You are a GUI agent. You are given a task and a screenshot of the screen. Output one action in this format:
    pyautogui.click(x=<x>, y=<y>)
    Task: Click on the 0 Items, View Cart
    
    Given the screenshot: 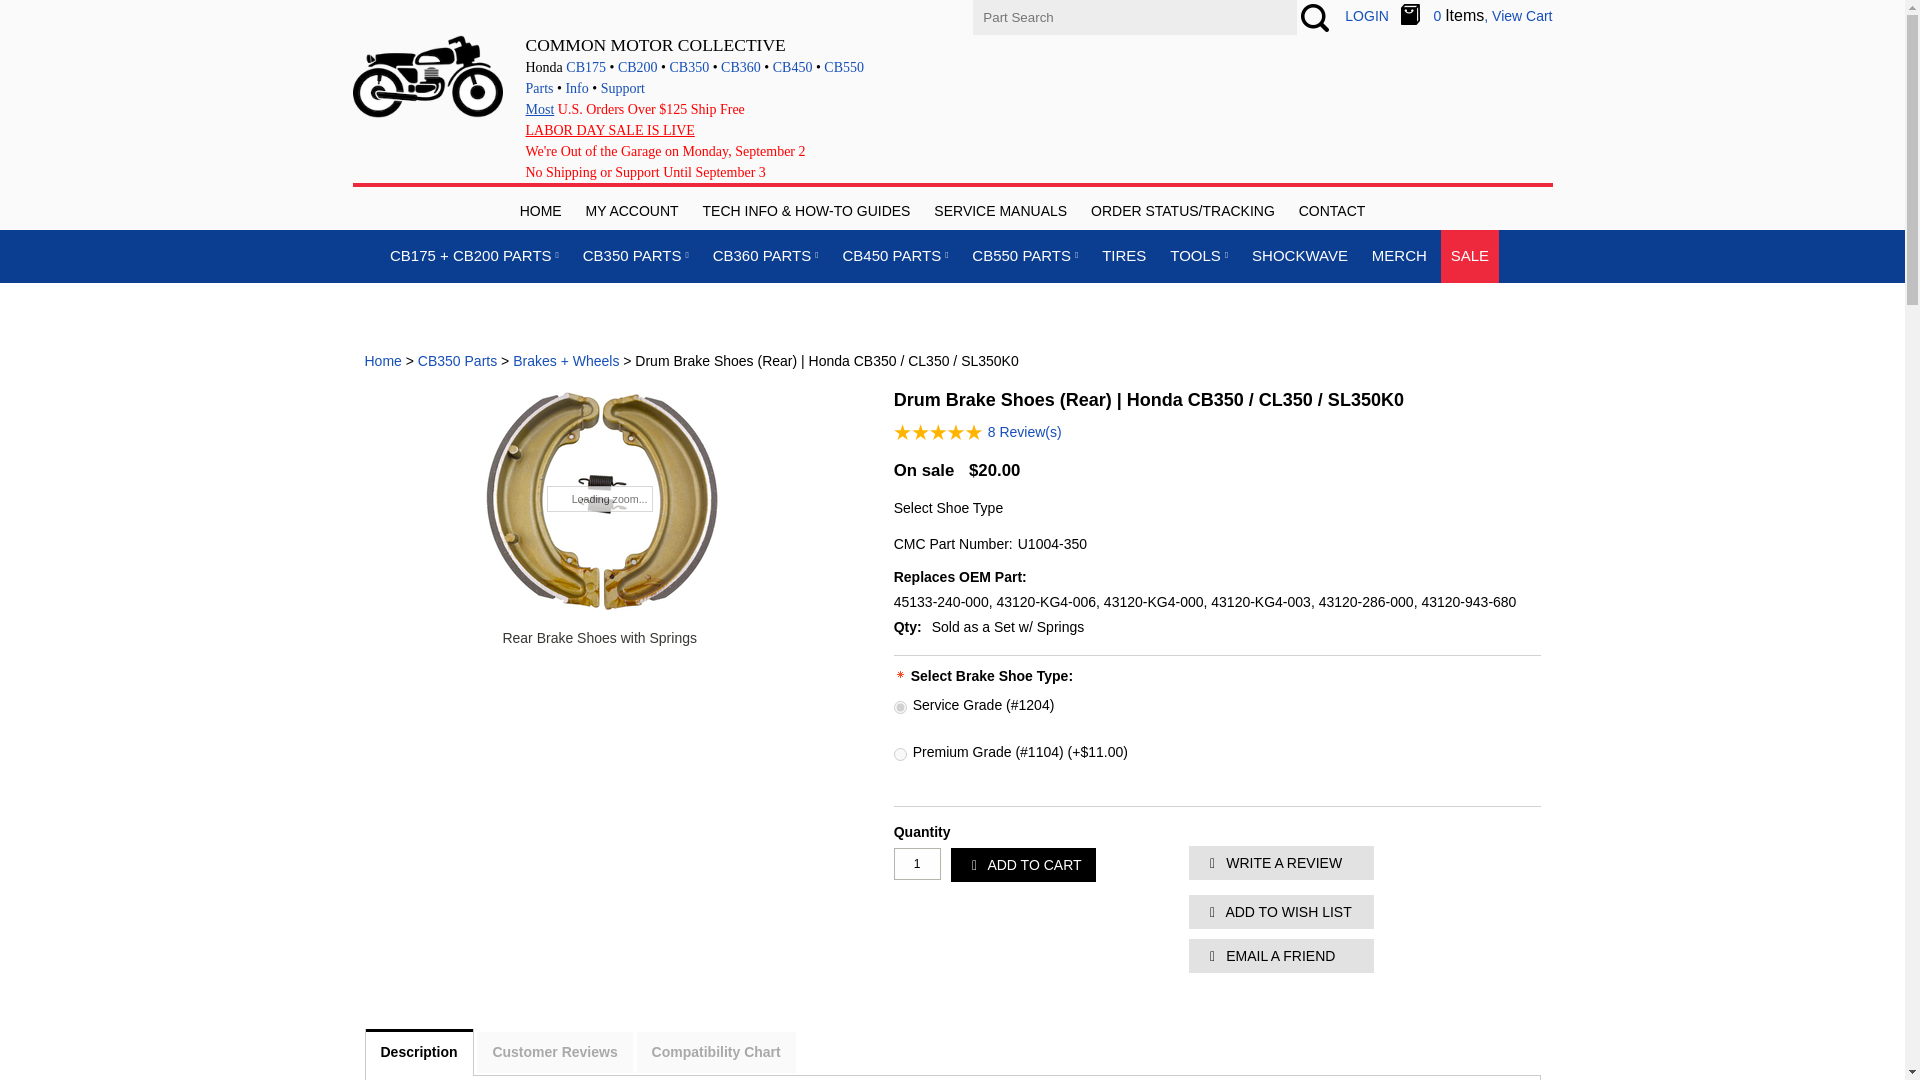 What is the action you would take?
    pyautogui.click(x=1477, y=15)
    